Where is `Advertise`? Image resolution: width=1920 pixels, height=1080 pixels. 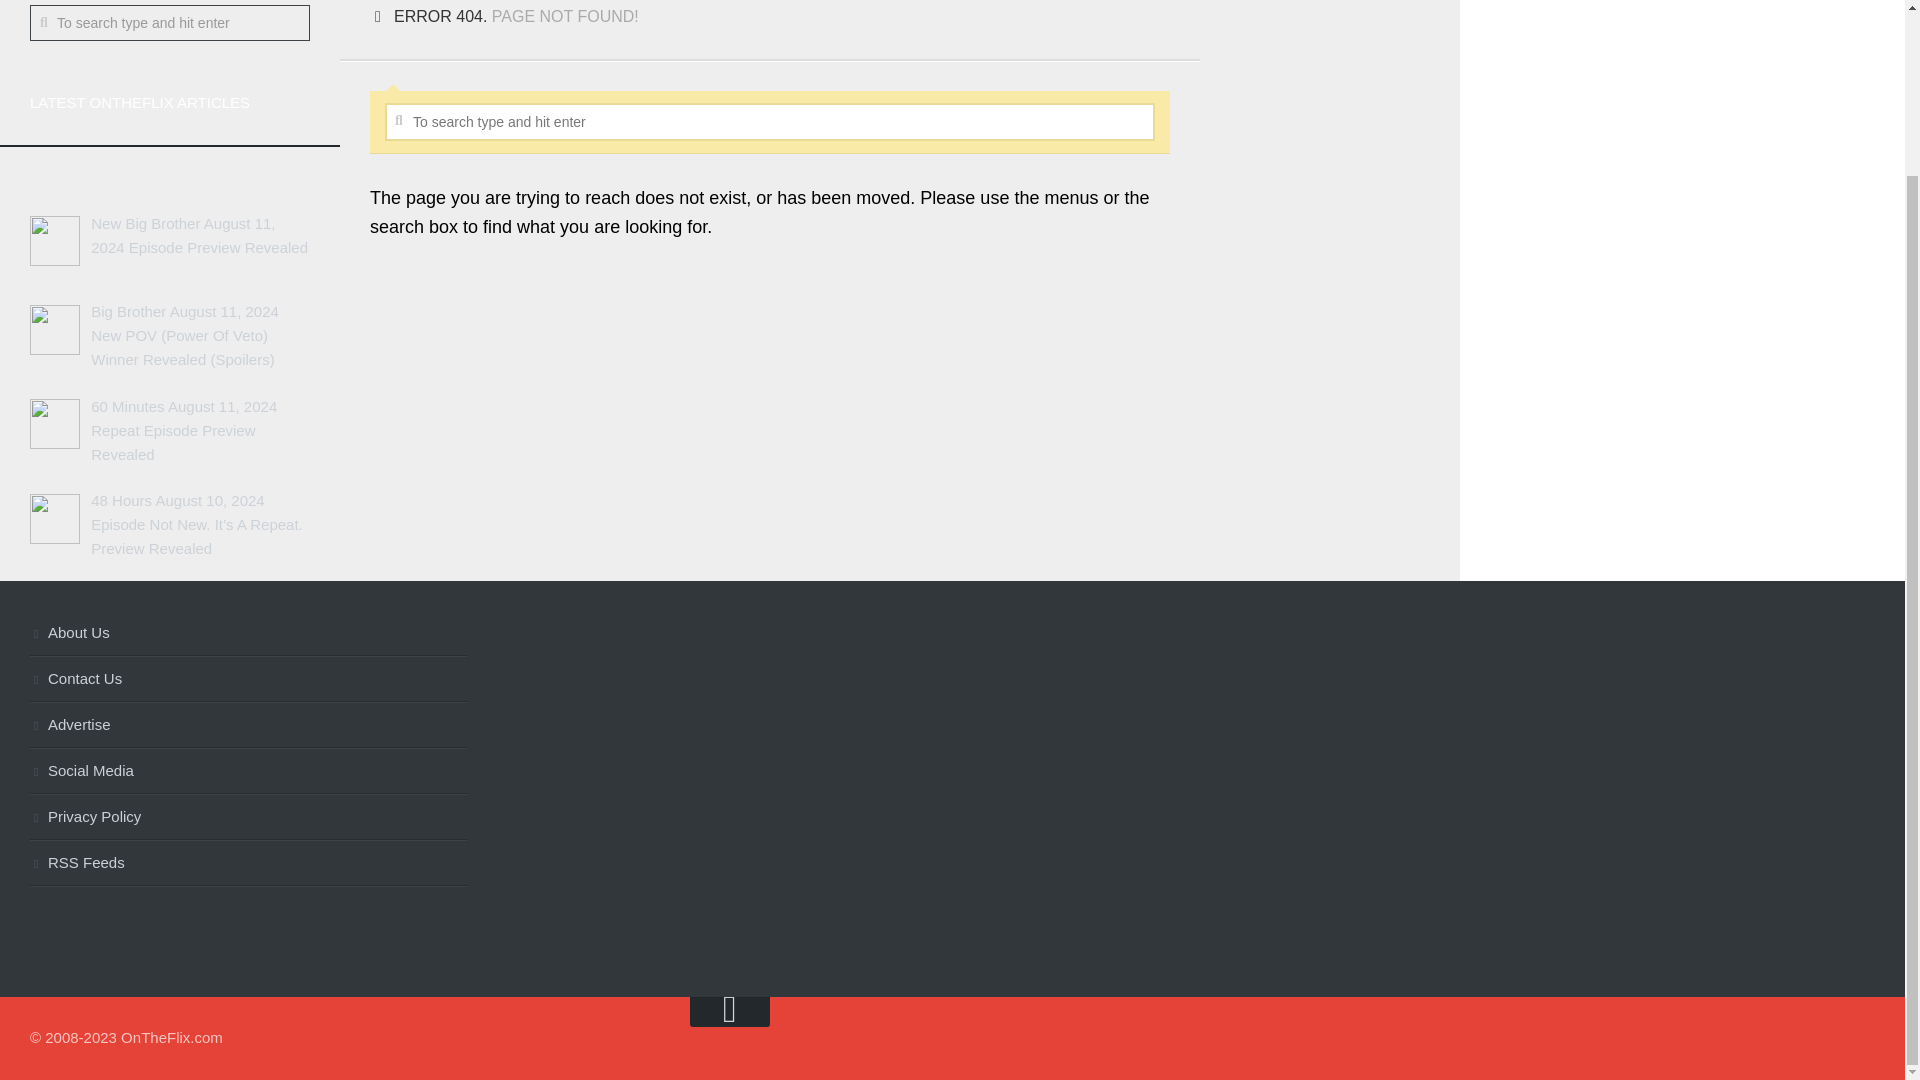 Advertise is located at coordinates (248, 726).